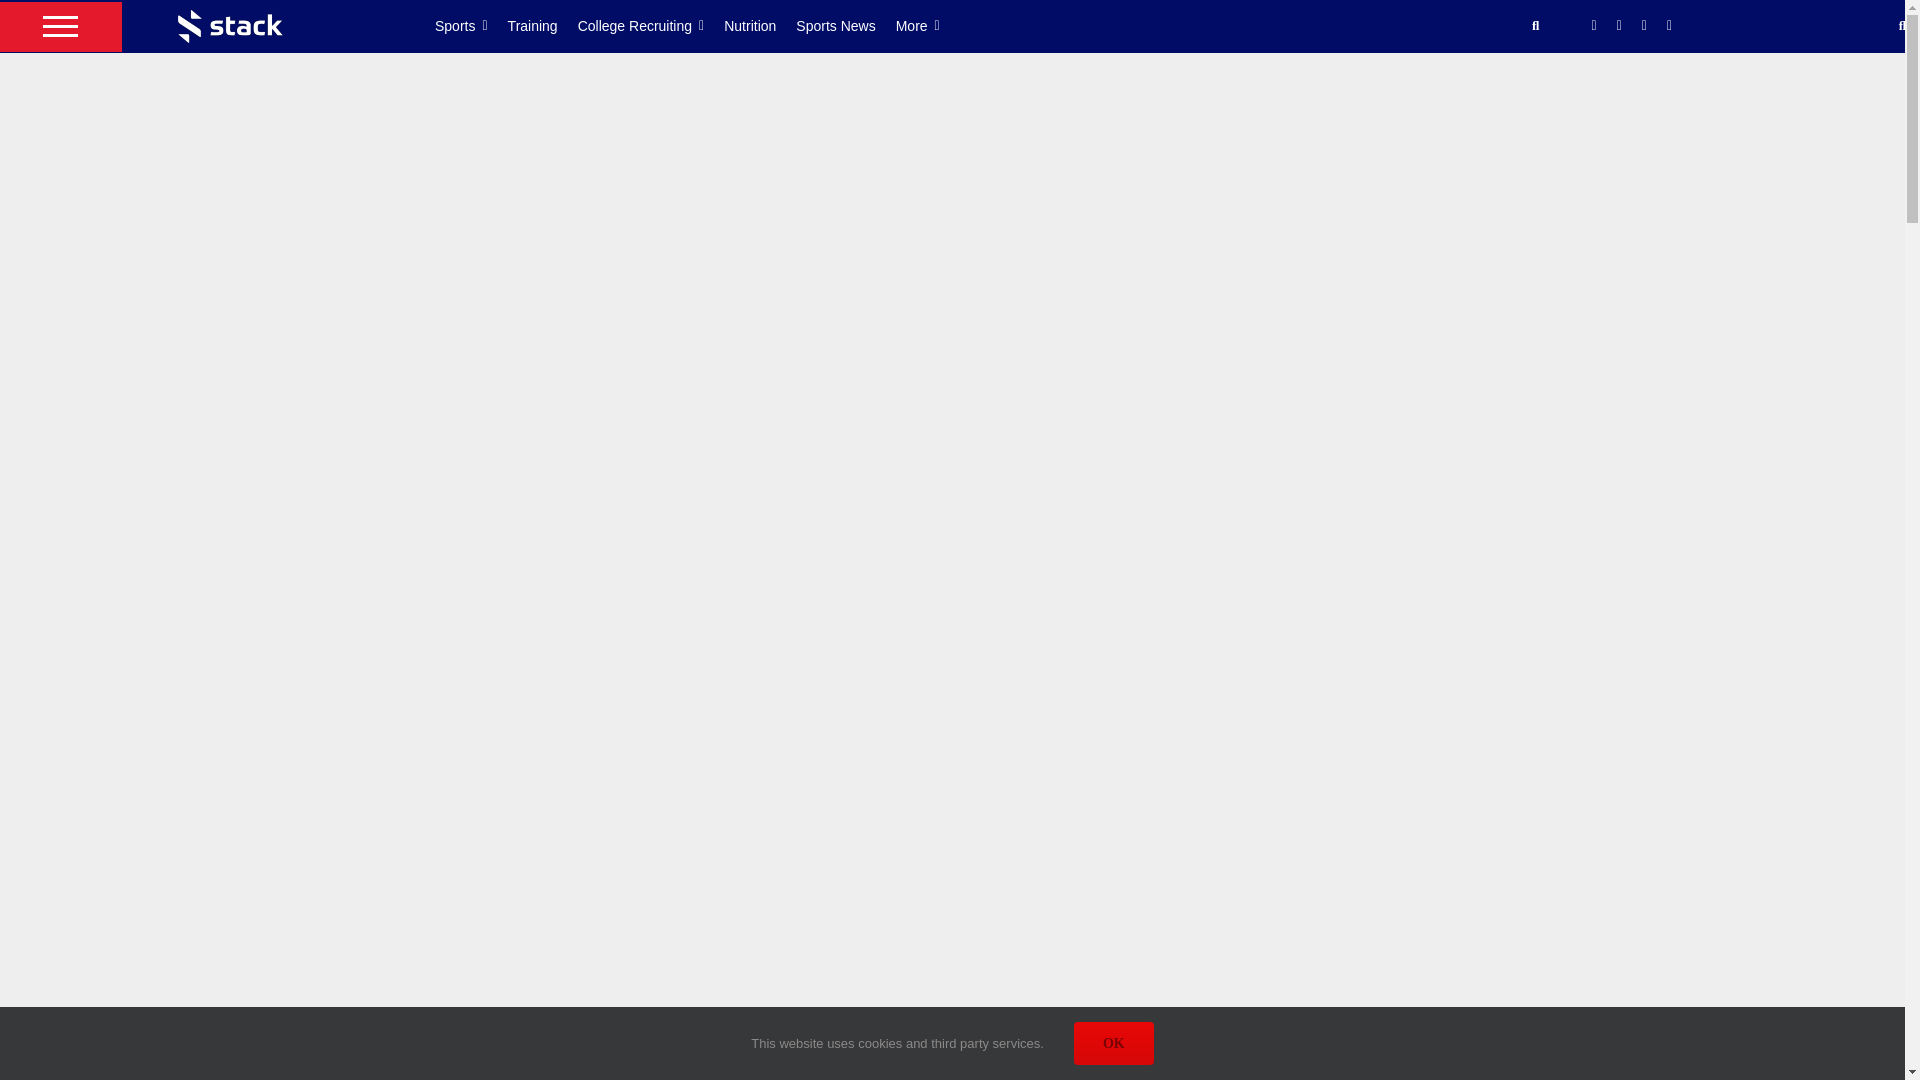  I want to click on Training, so click(542, 26).